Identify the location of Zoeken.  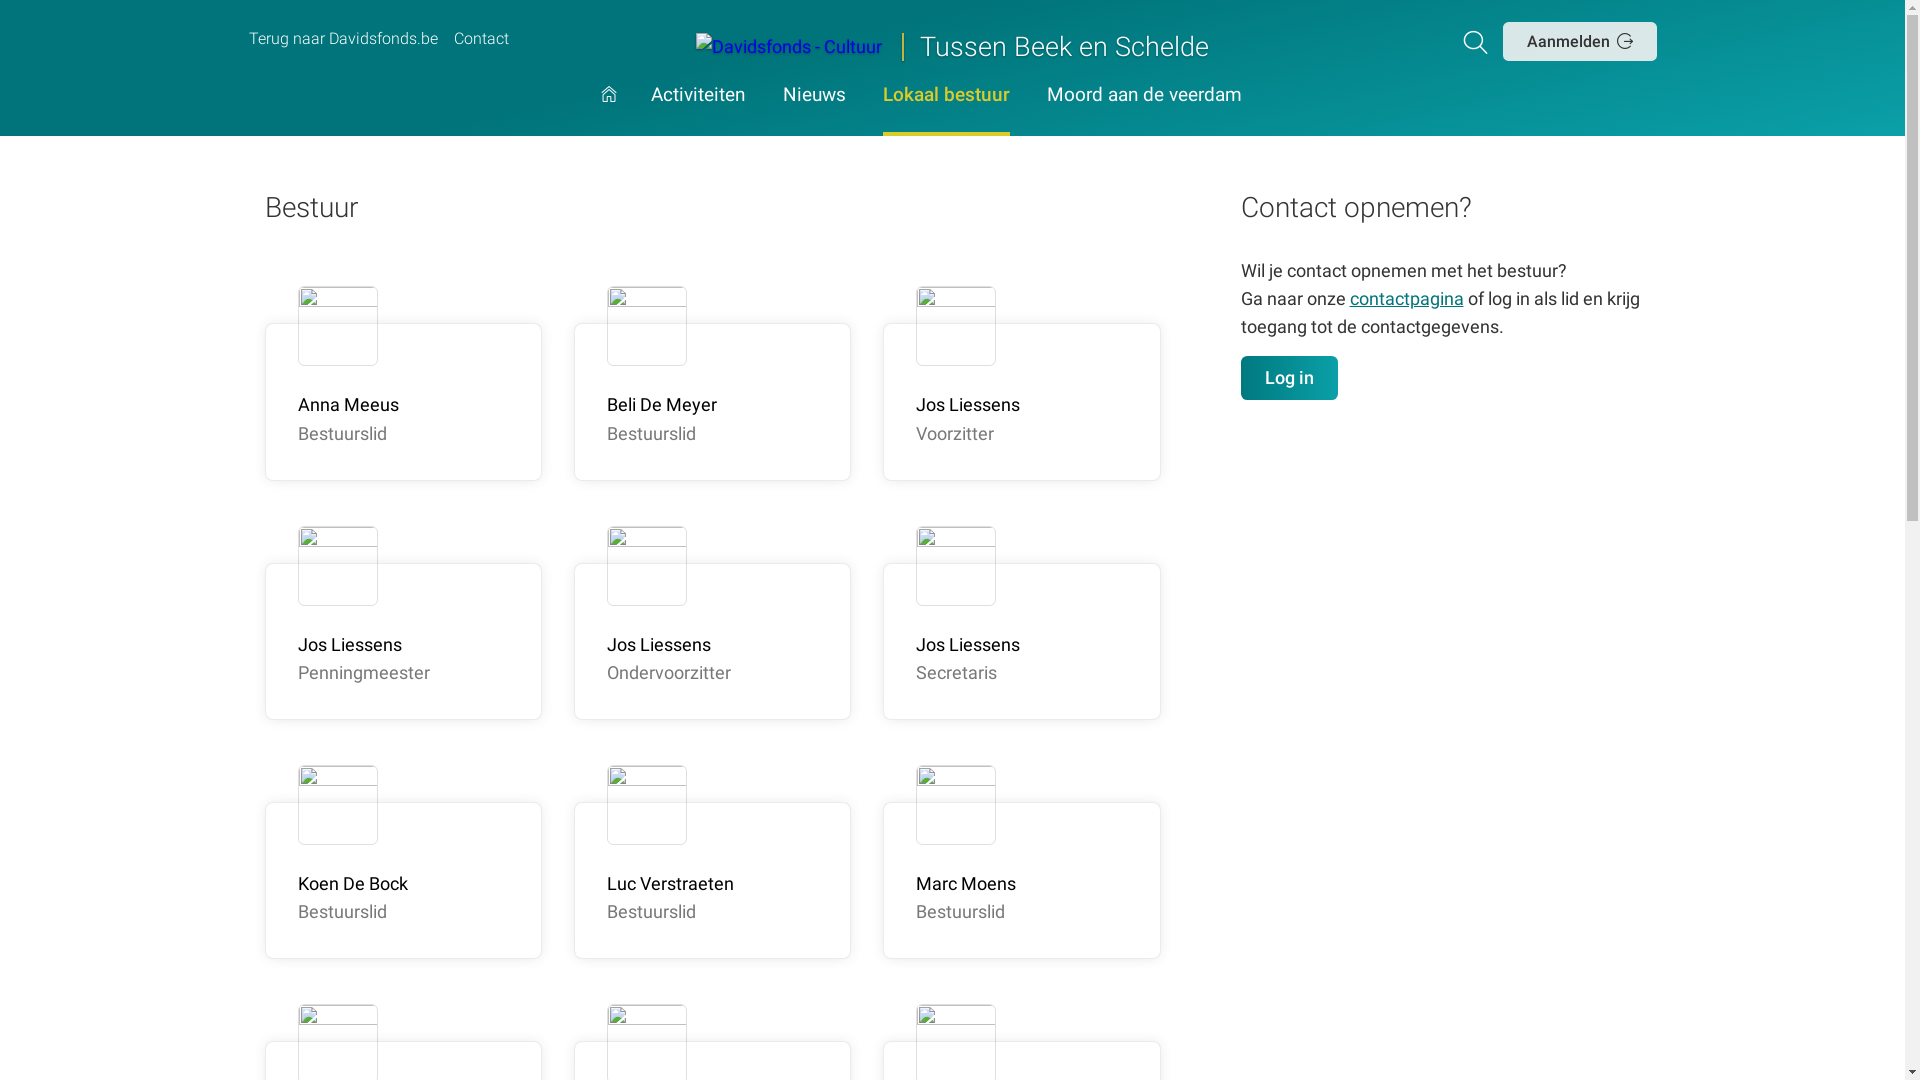
(1479, 41).